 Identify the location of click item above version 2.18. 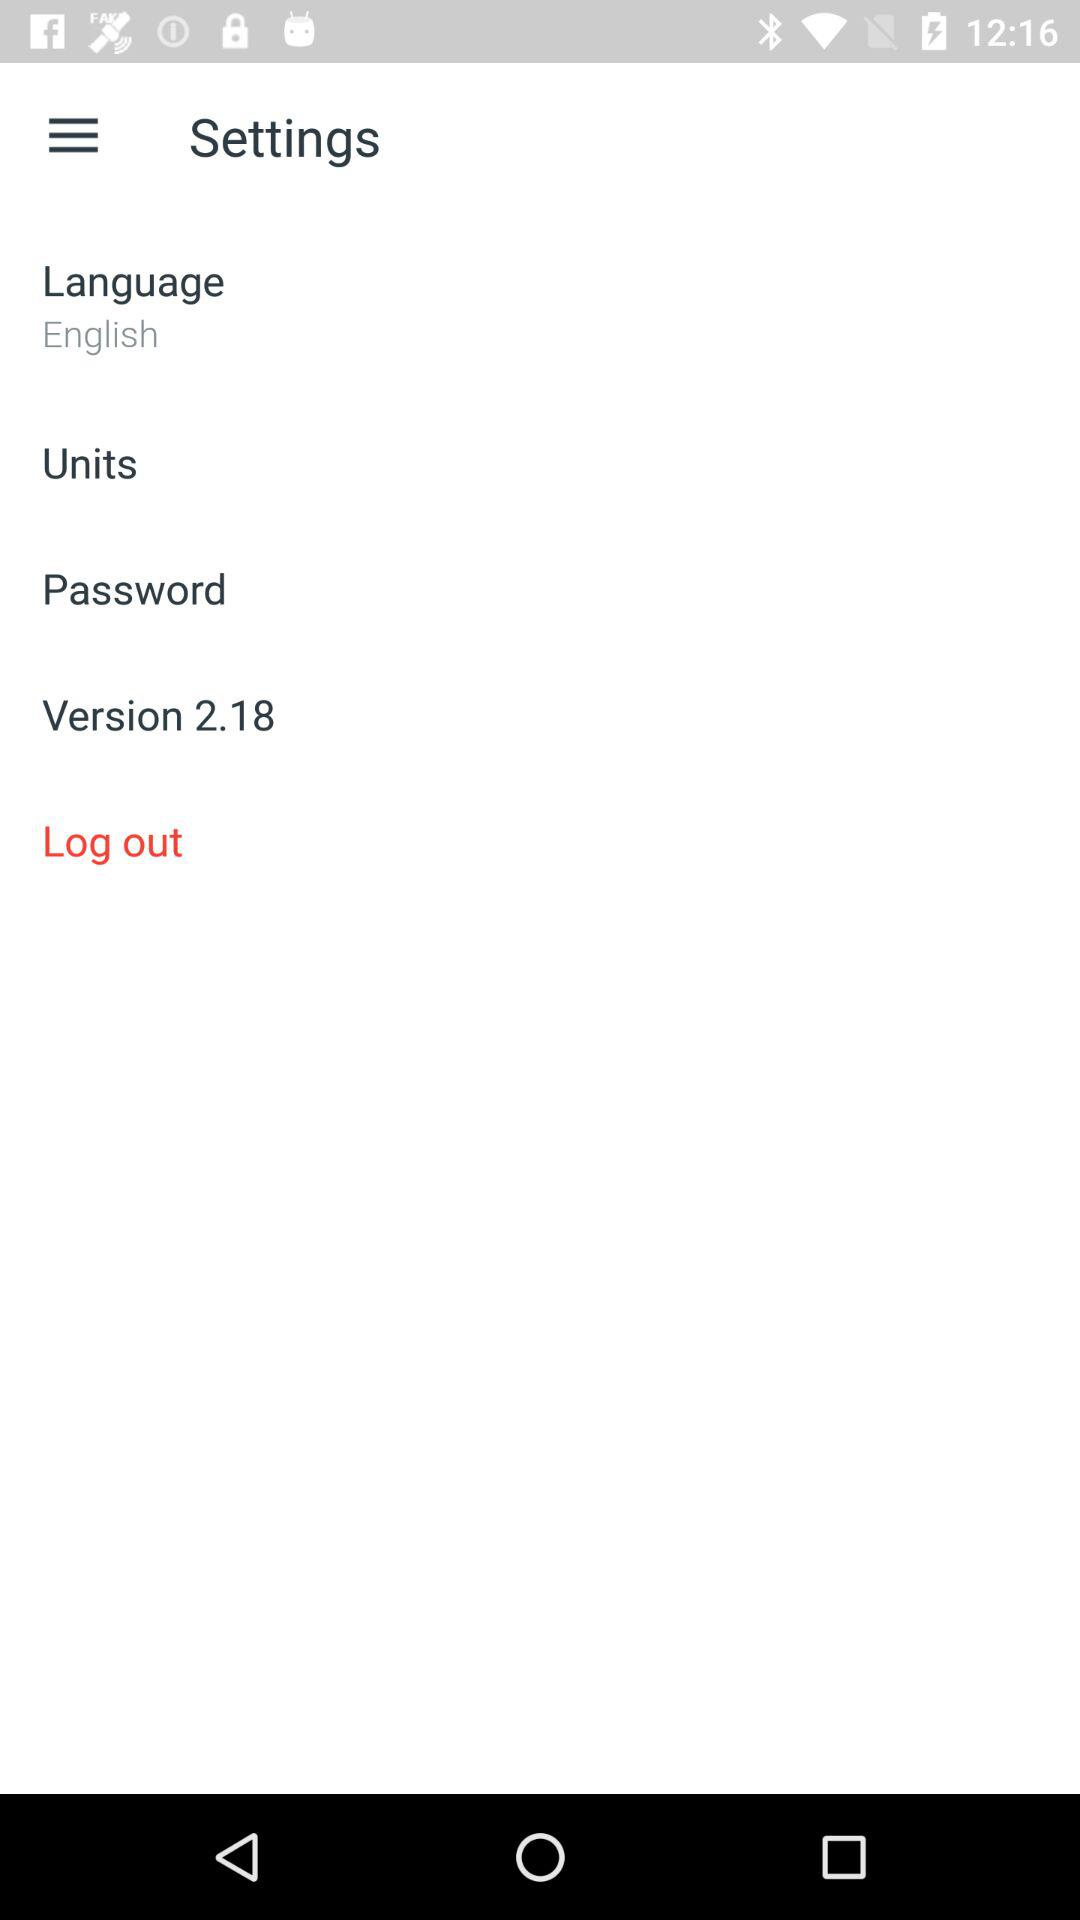
(540, 588).